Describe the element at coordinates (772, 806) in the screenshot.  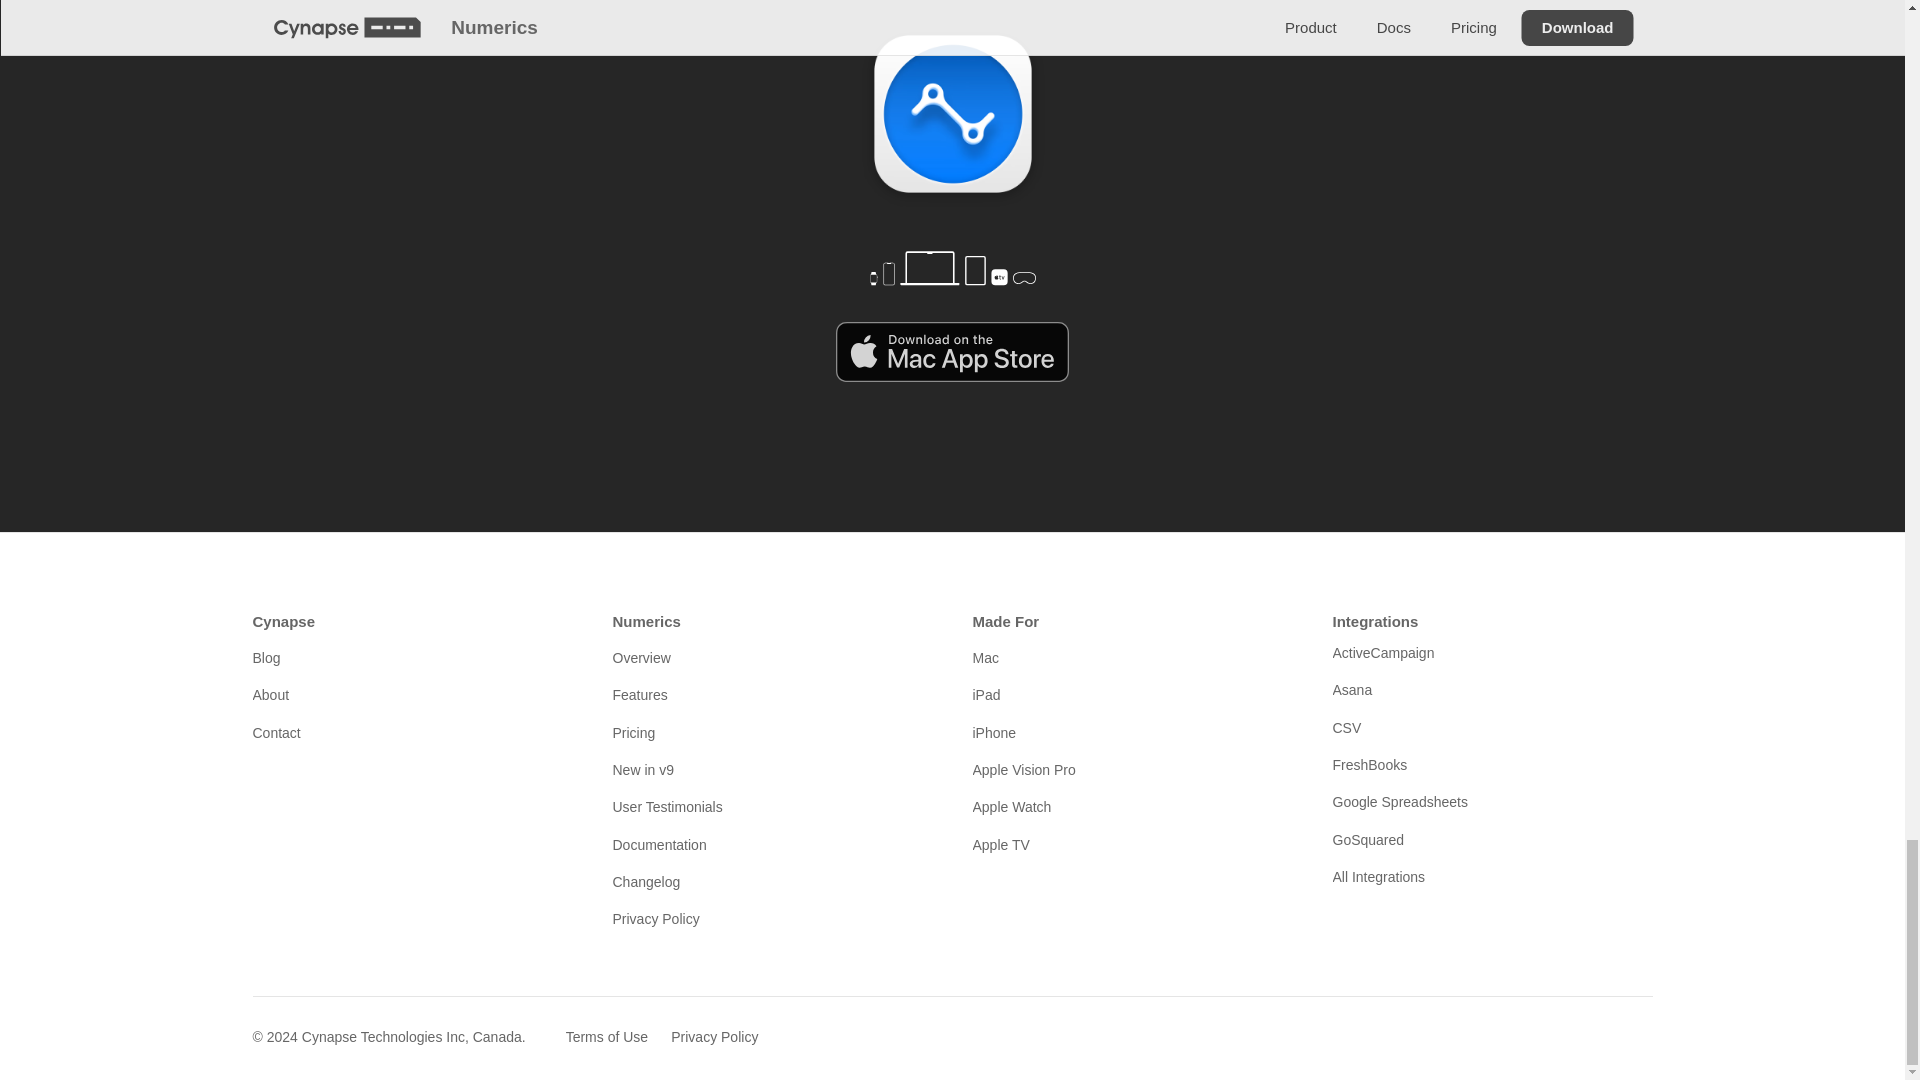
I see `User Testimonials` at that location.